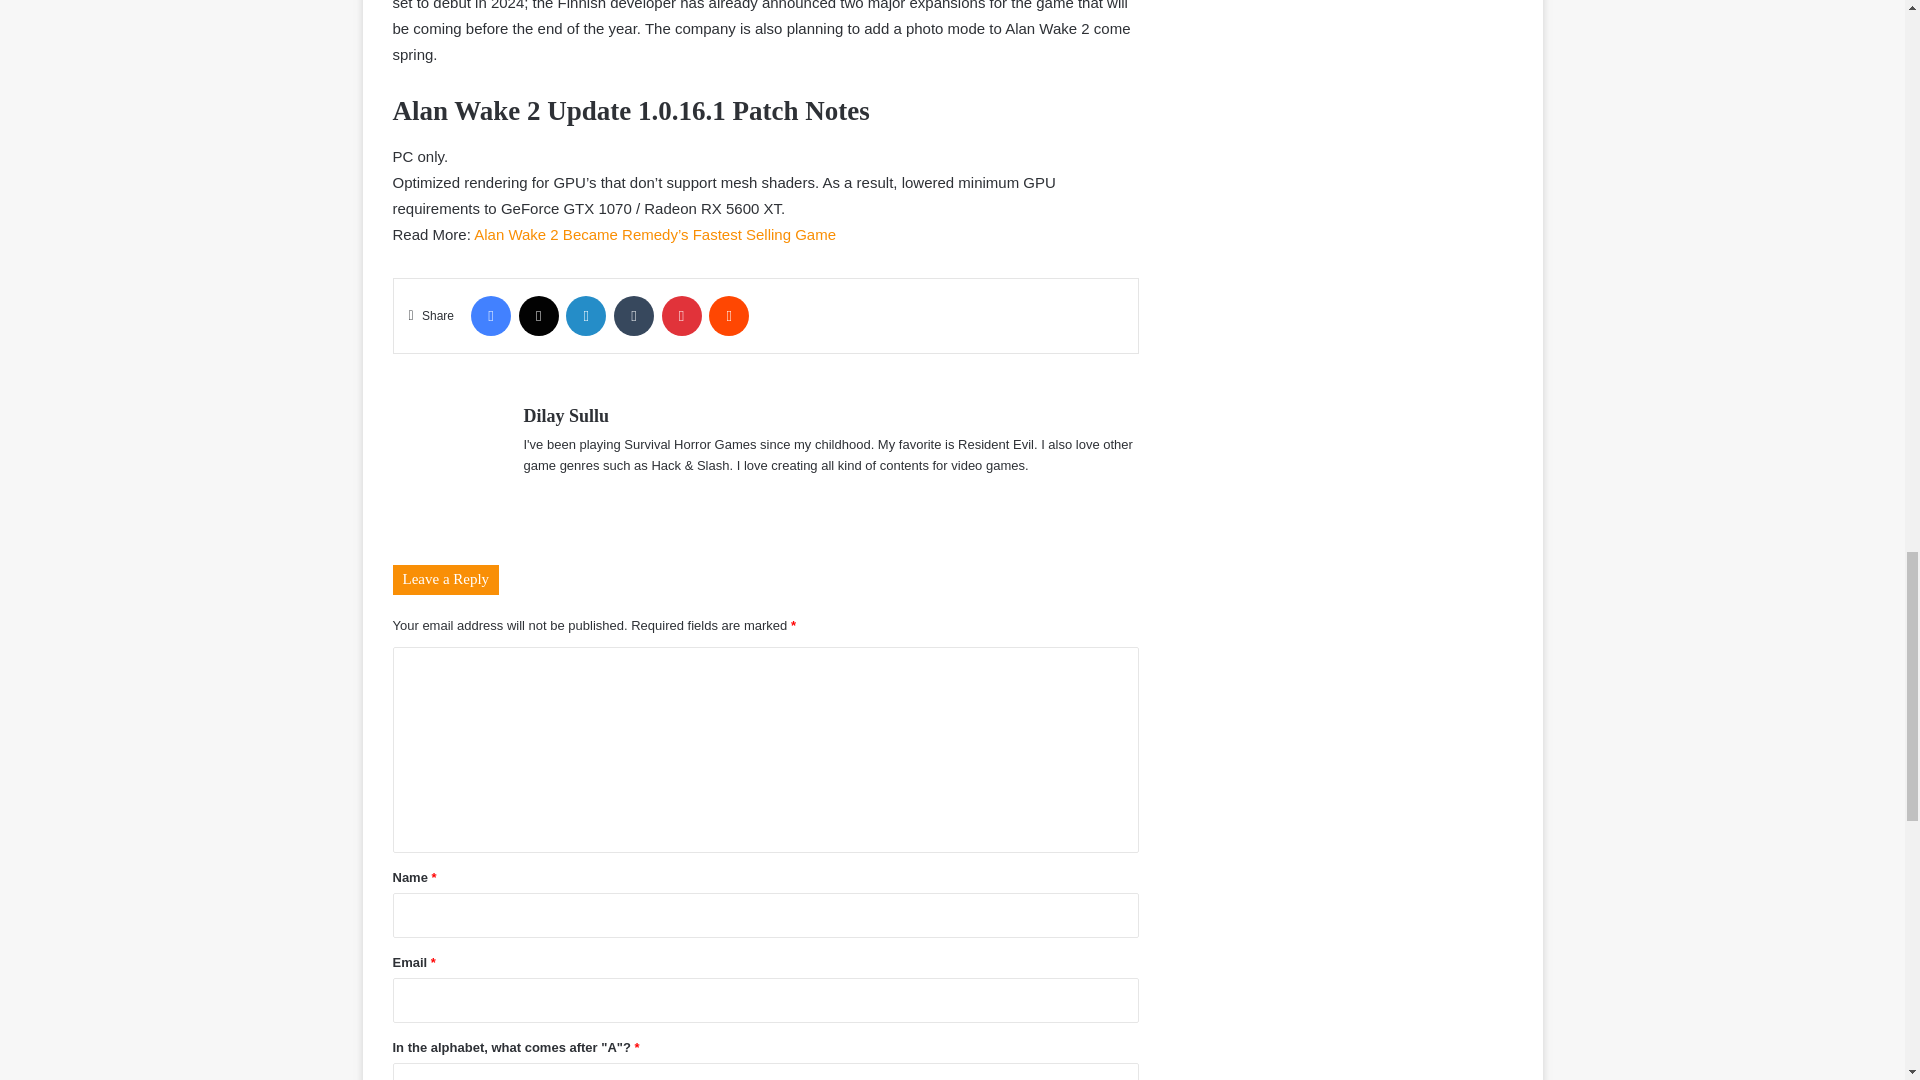 The height and width of the screenshot is (1080, 1920). I want to click on Facebook, so click(490, 315).